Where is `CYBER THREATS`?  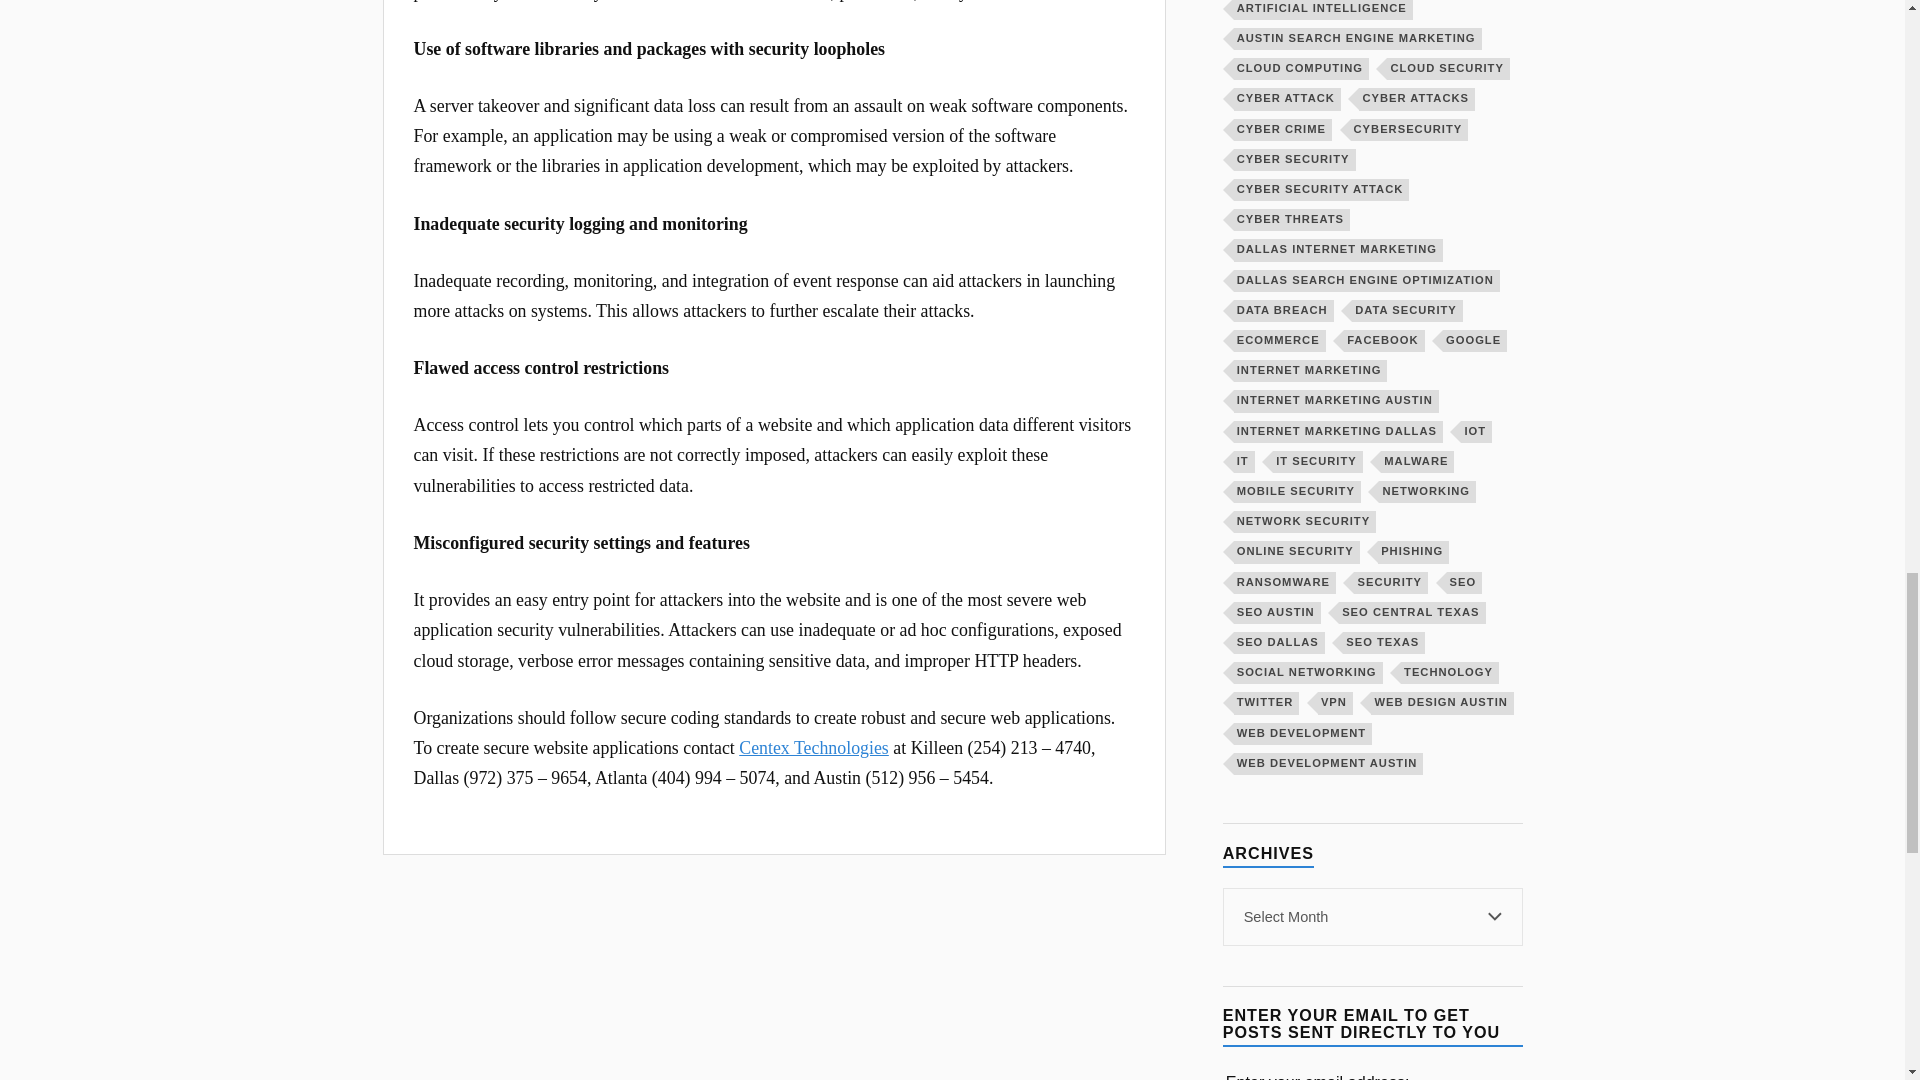
CYBER THREATS is located at coordinates (1292, 220).